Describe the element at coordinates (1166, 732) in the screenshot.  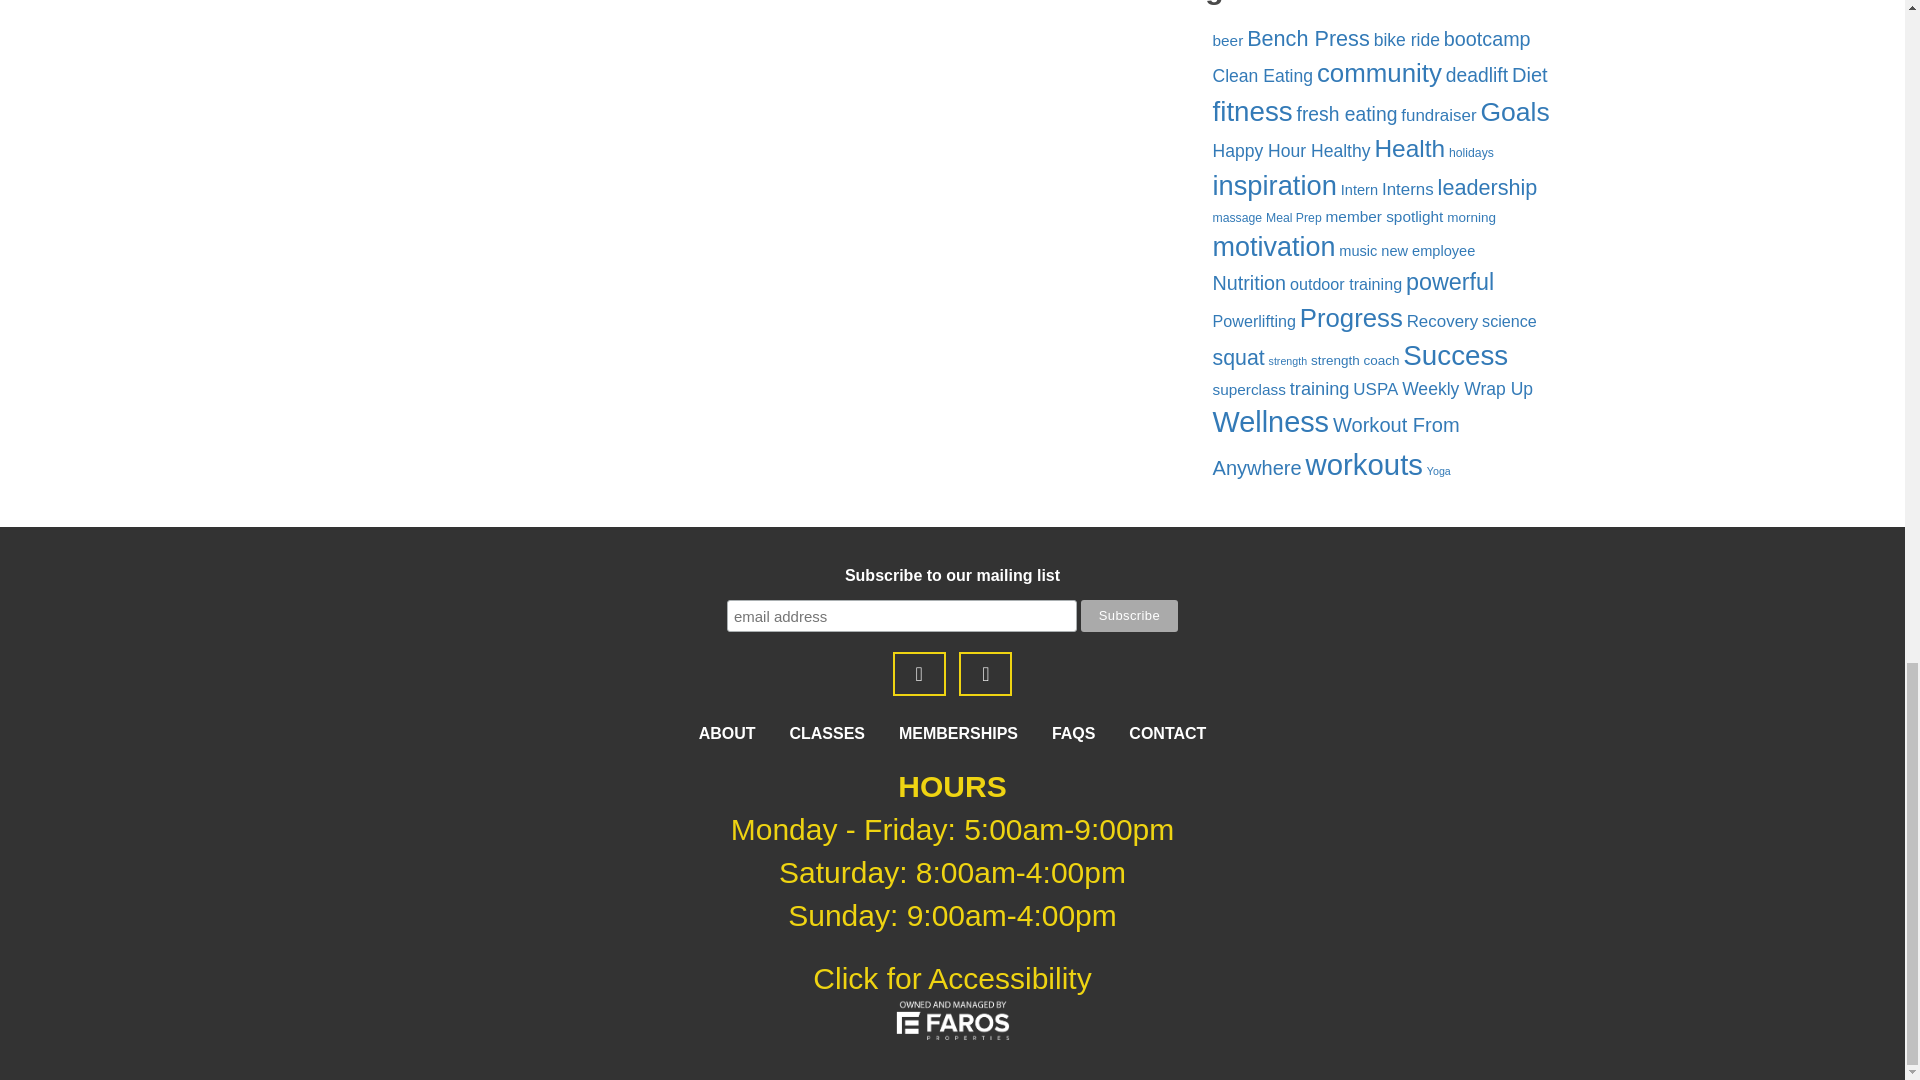
I see `Contact` at that location.